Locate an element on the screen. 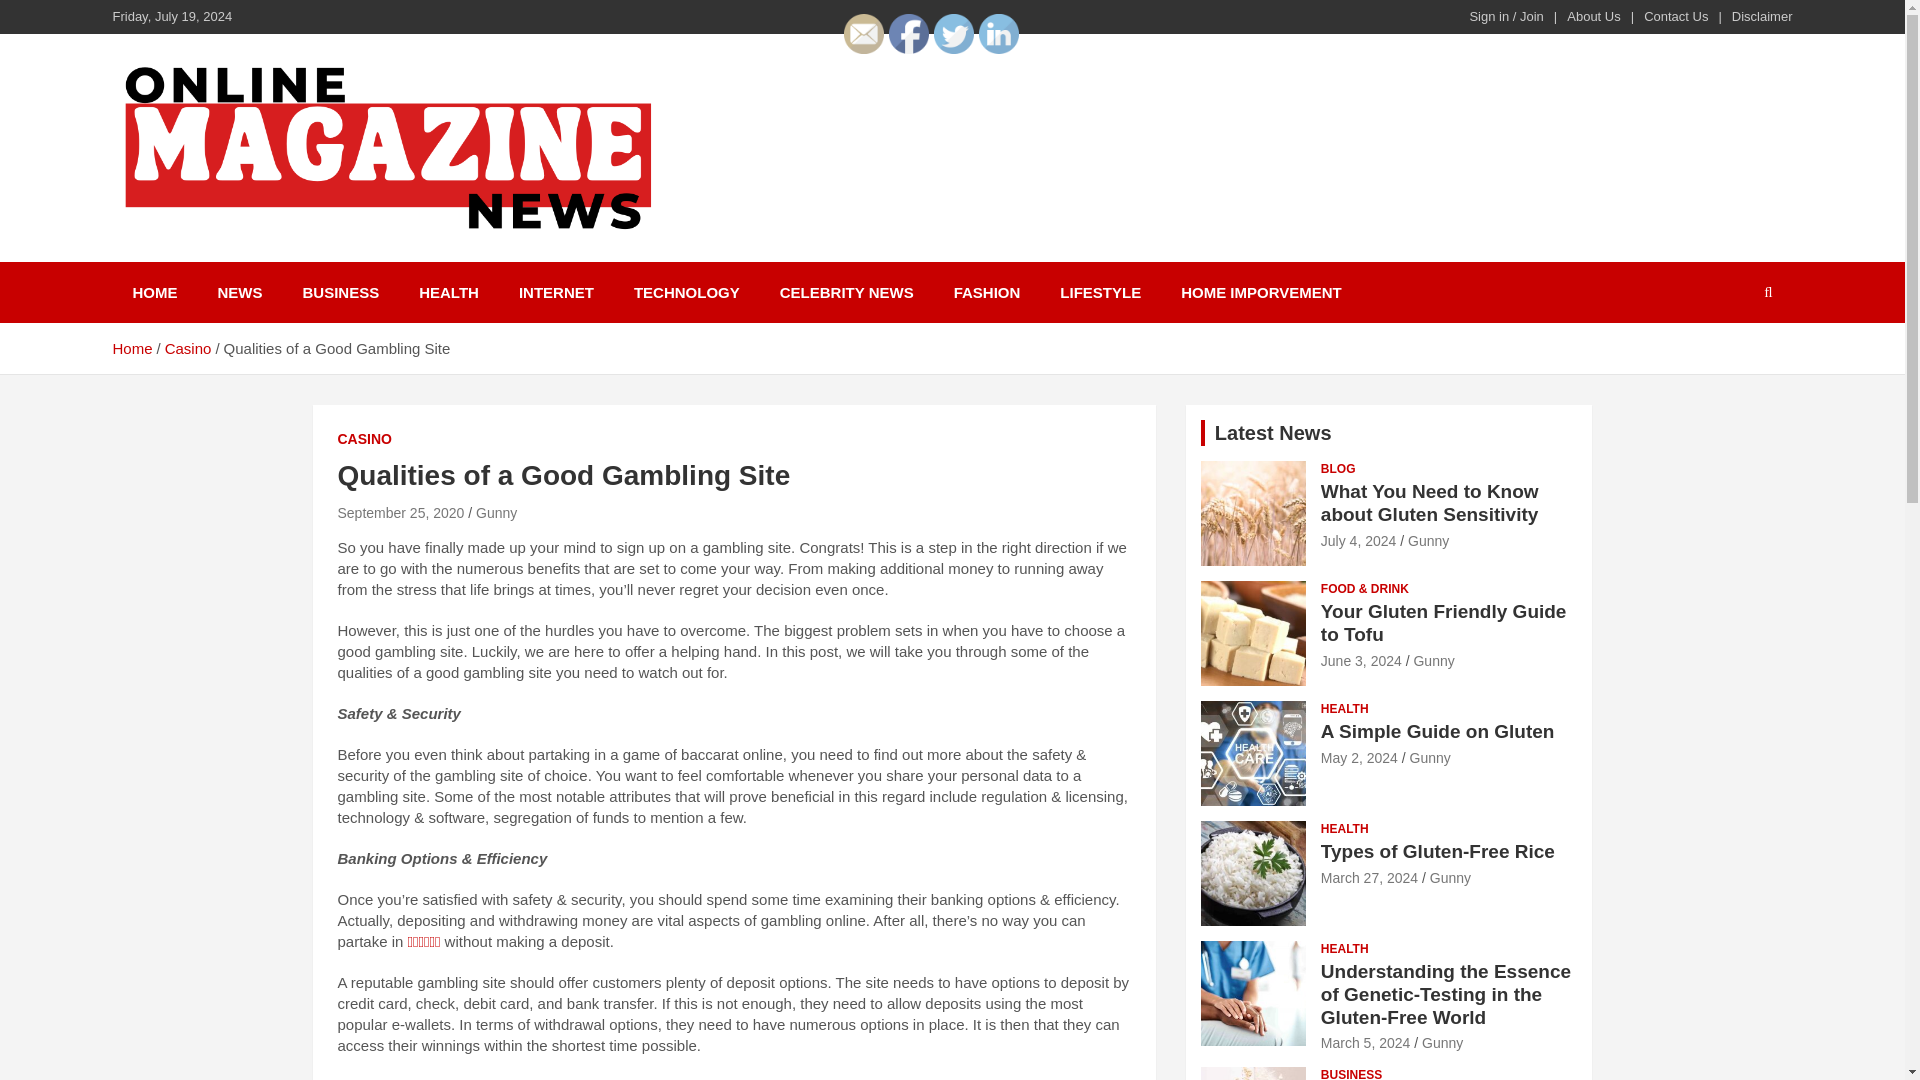 This screenshot has height=1080, width=1920. What You Need to Know about Gluten Sensitivity is located at coordinates (1430, 502).